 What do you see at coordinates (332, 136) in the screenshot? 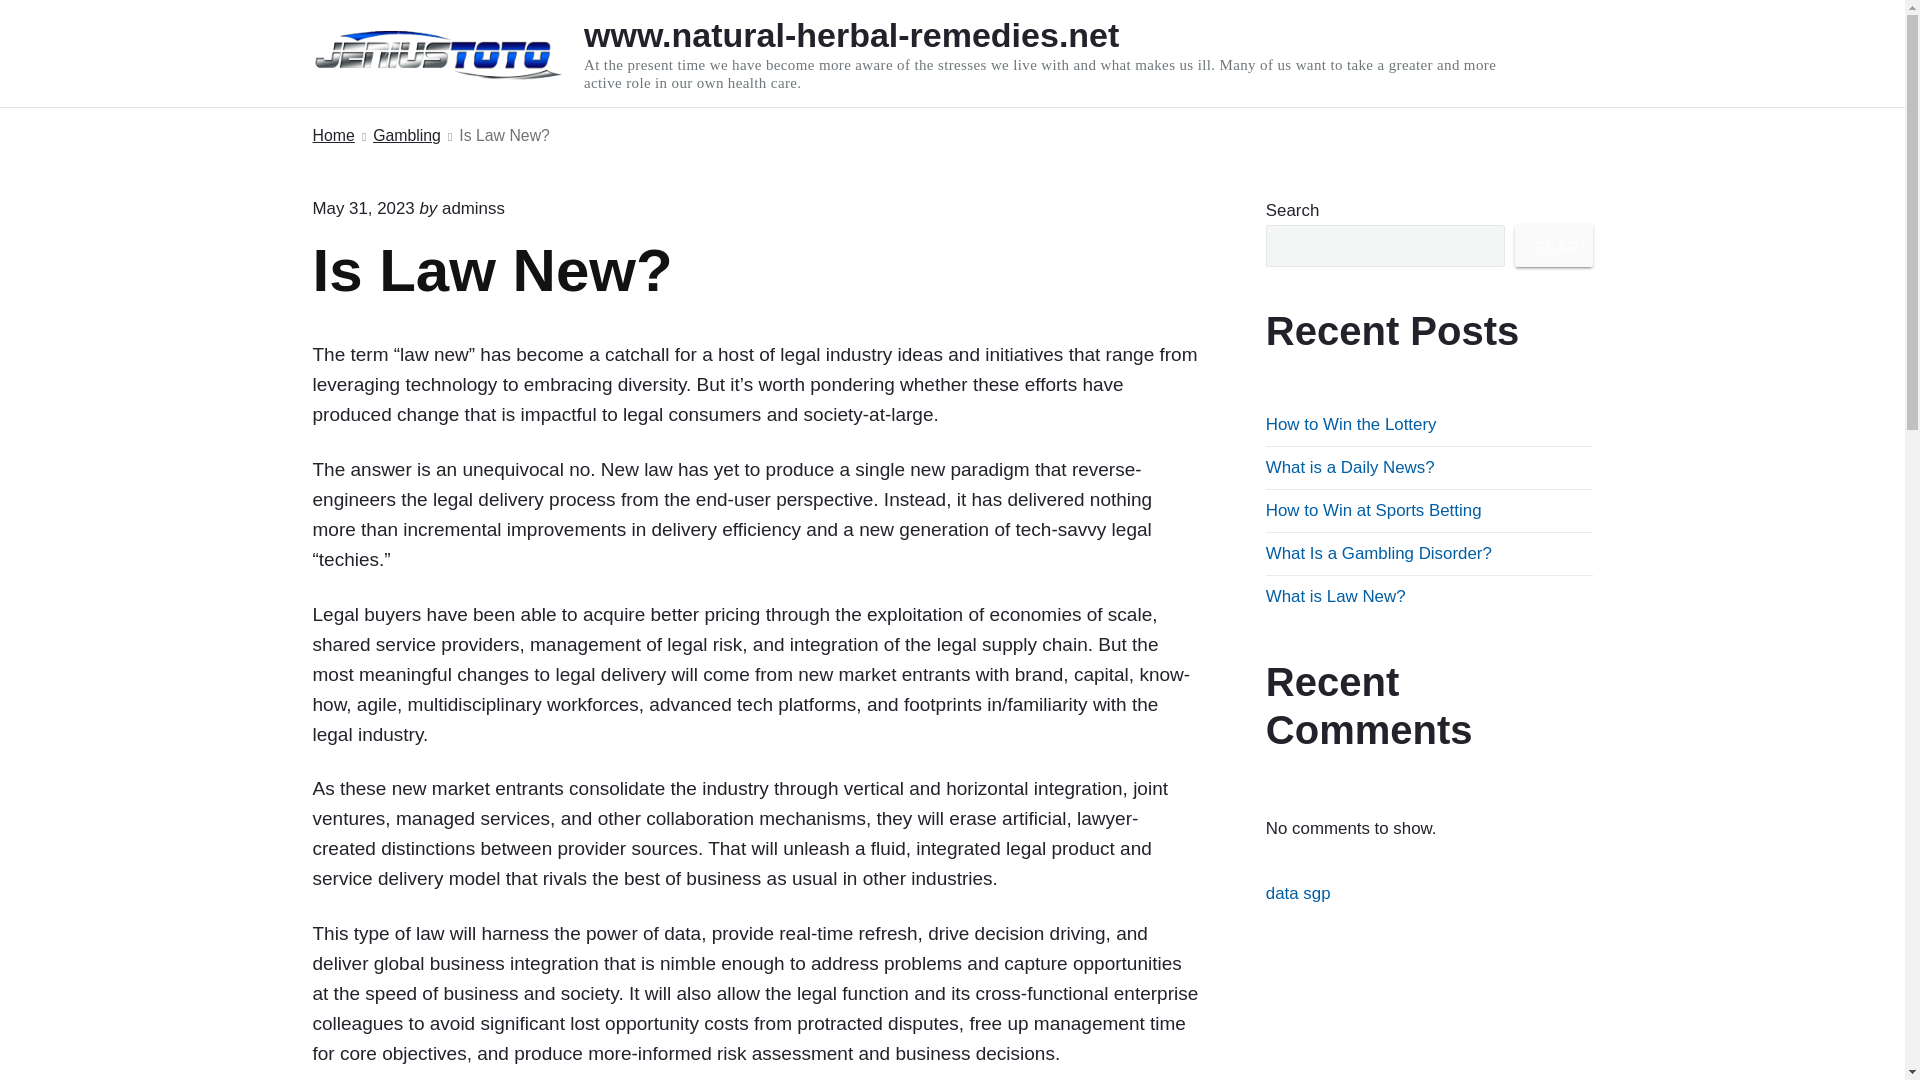
I see `Home` at bounding box center [332, 136].